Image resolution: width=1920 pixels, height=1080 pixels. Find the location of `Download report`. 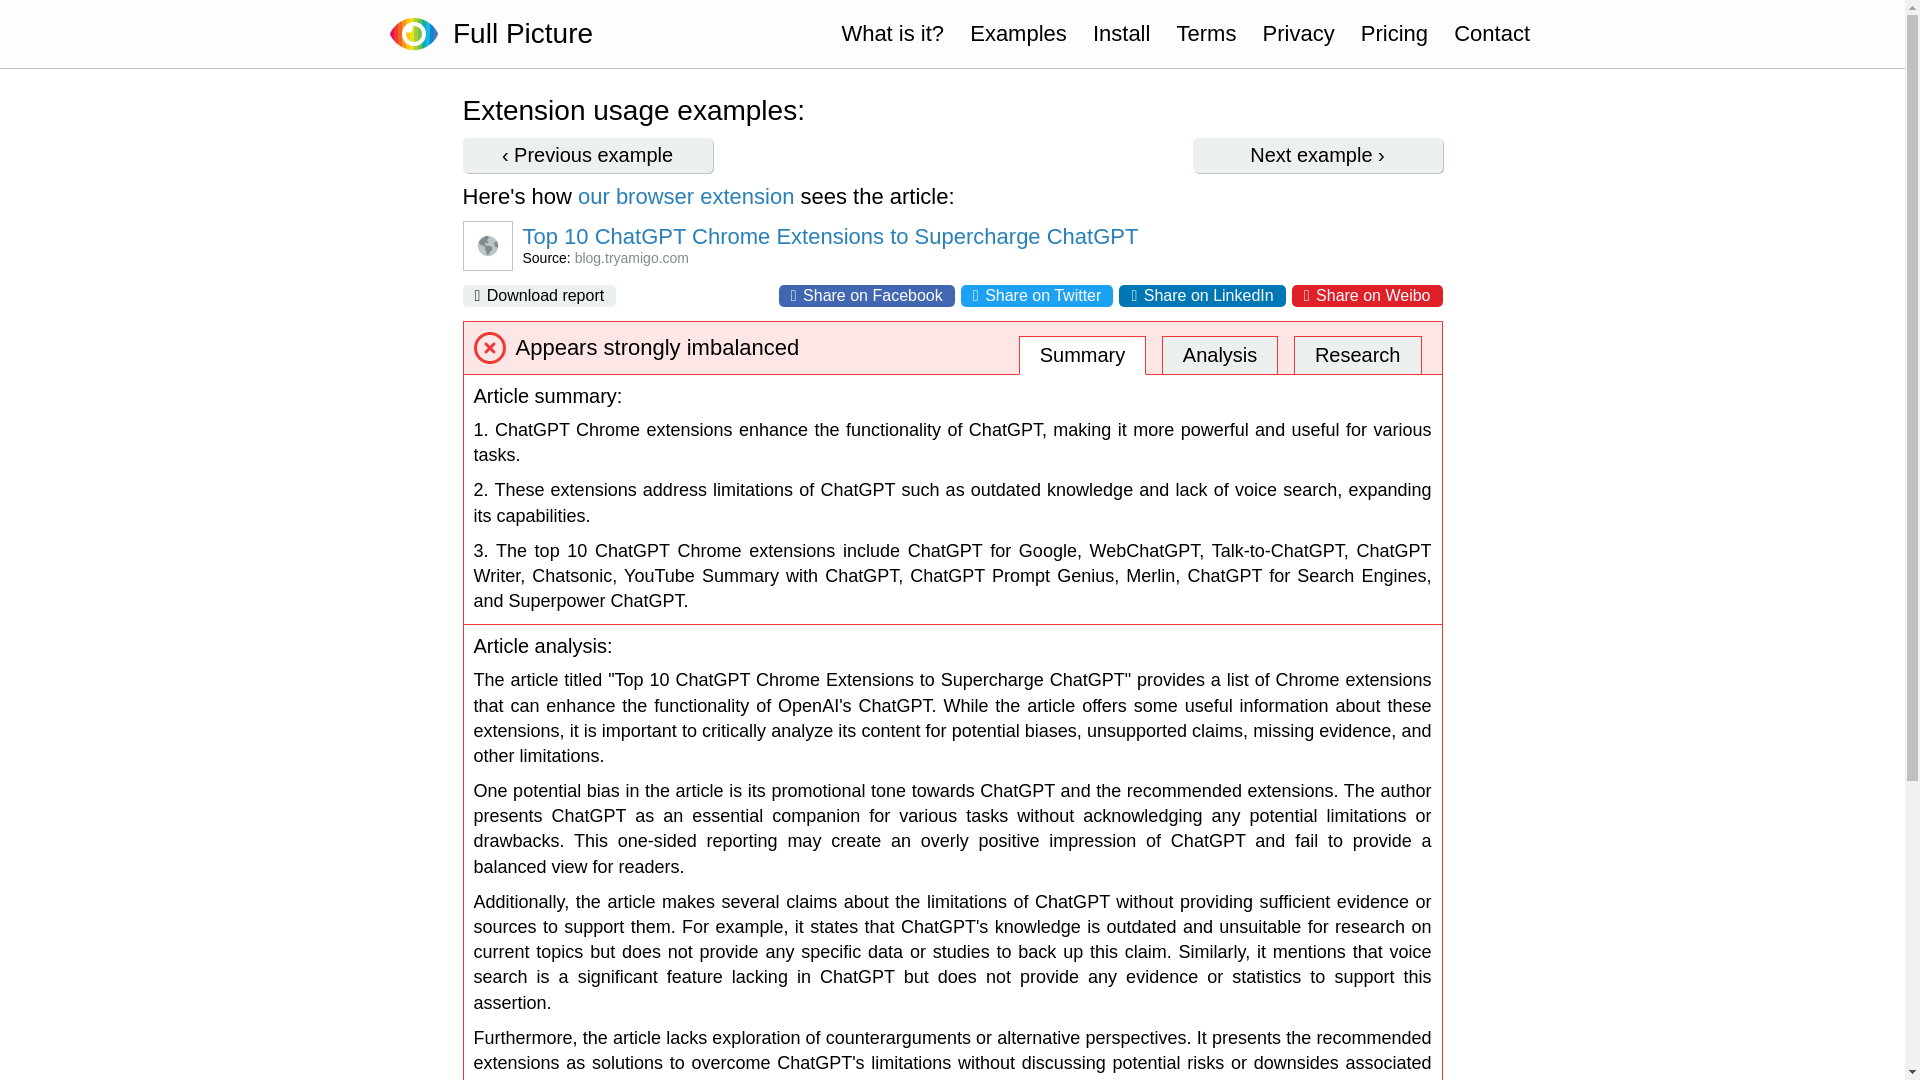

Download report is located at coordinates (539, 296).